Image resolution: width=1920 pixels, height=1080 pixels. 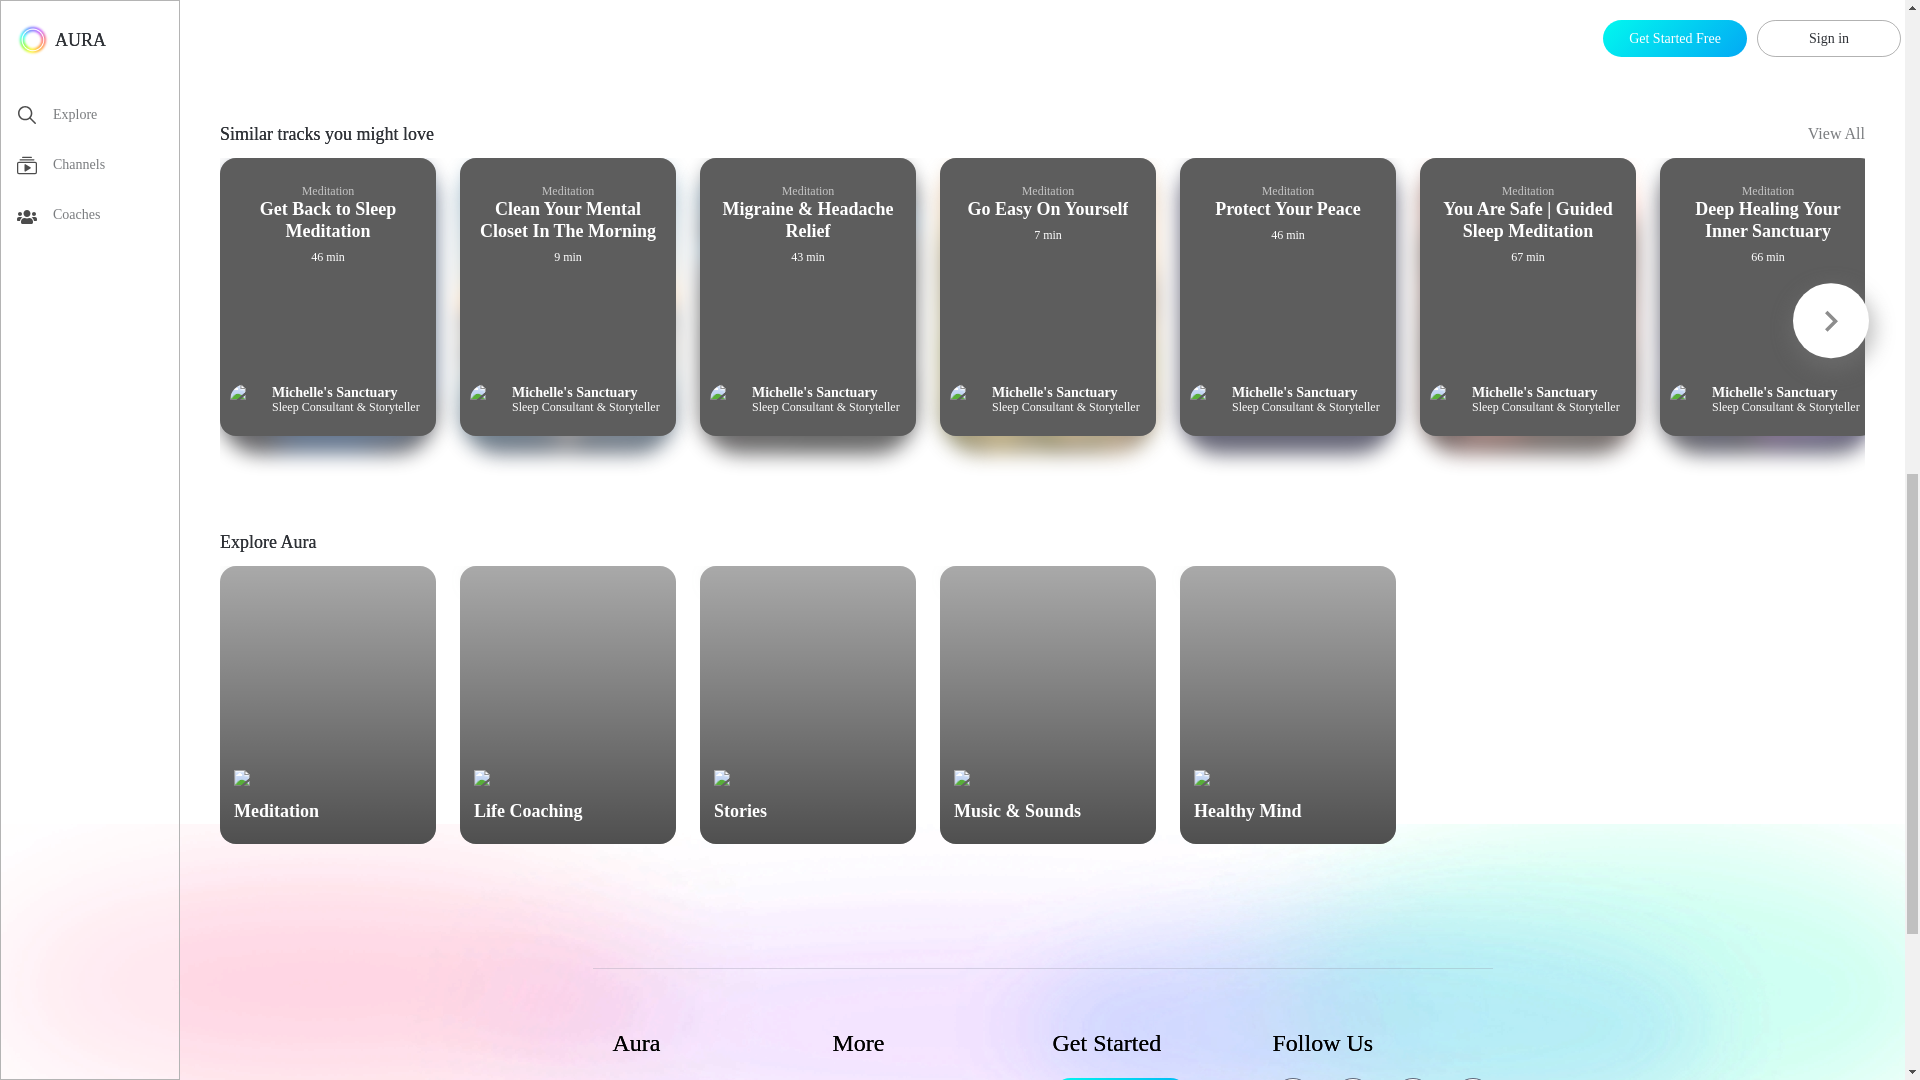 What do you see at coordinates (1836, 140) in the screenshot?
I see `View All` at bounding box center [1836, 140].